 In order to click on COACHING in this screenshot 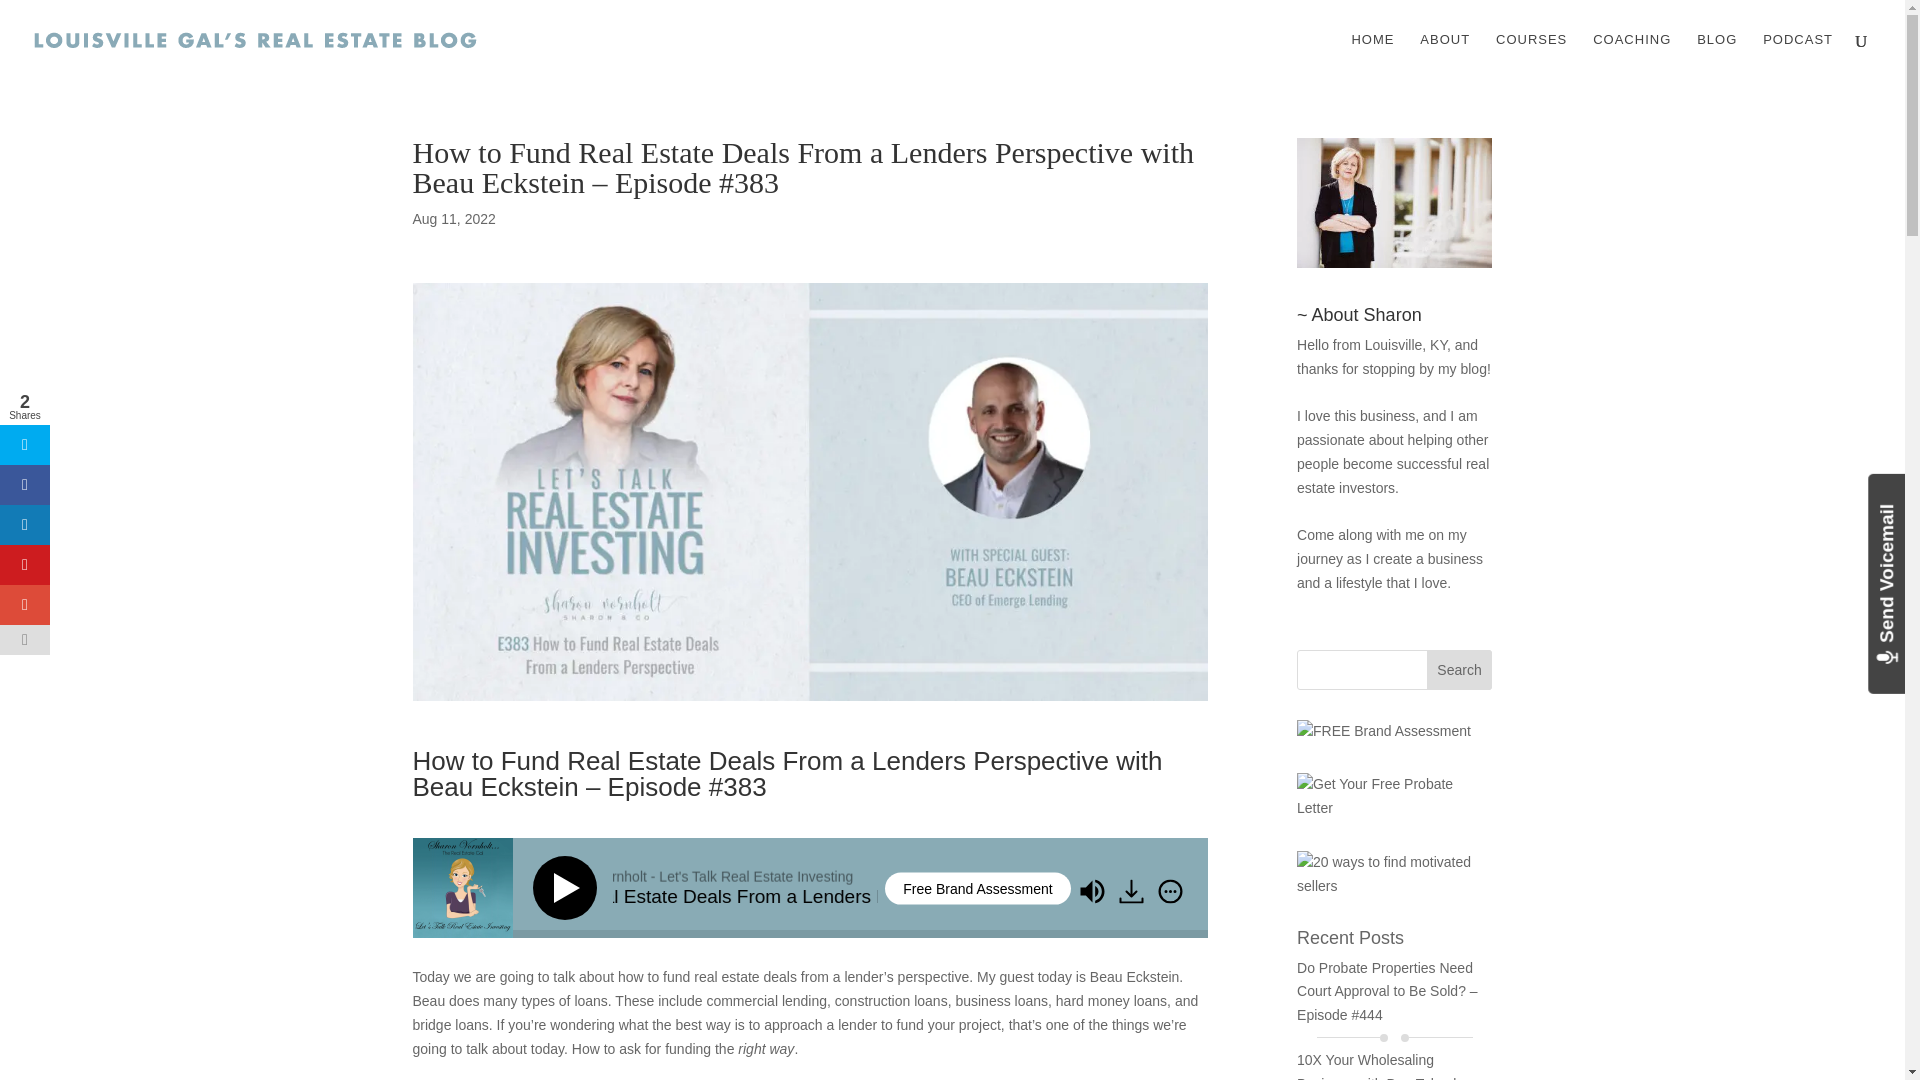, I will do `click(1632, 56)`.